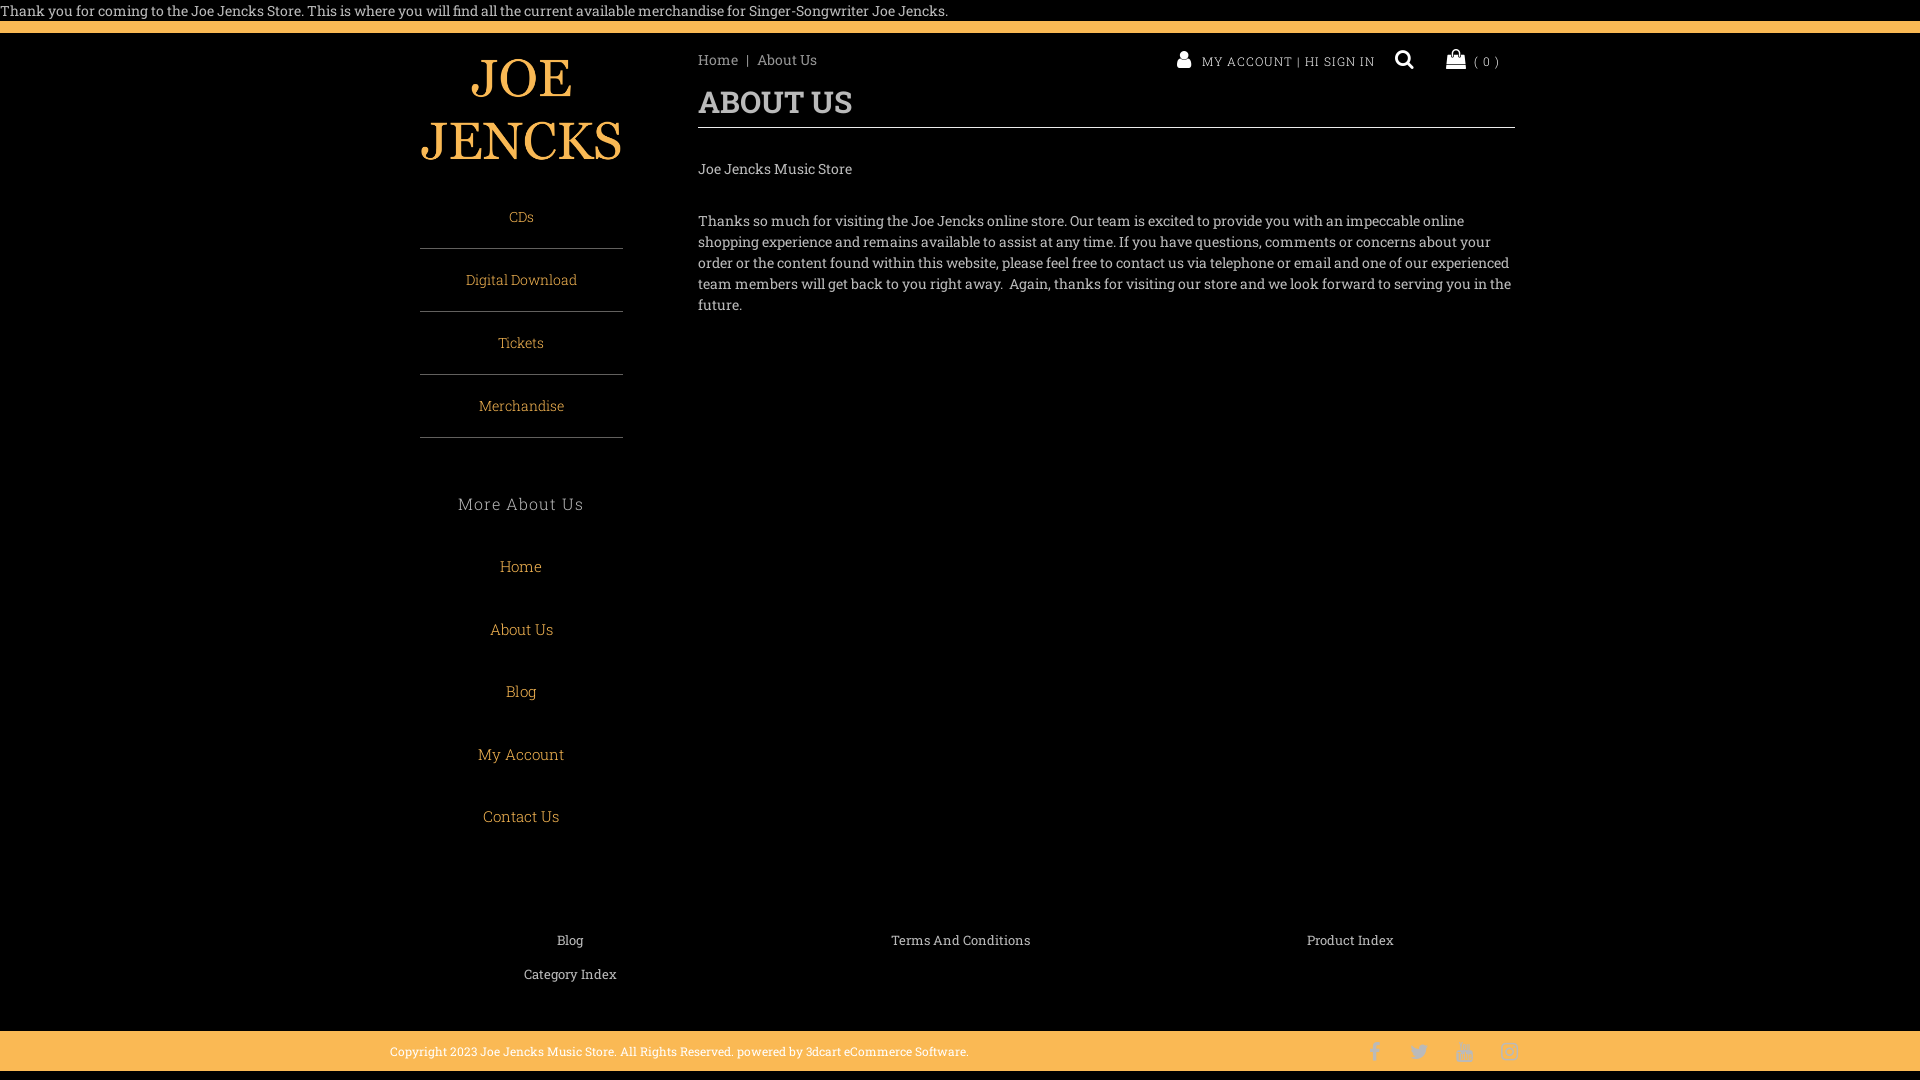 This screenshot has width=1920, height=1080. I want to click on CDs, so click(522, 217).